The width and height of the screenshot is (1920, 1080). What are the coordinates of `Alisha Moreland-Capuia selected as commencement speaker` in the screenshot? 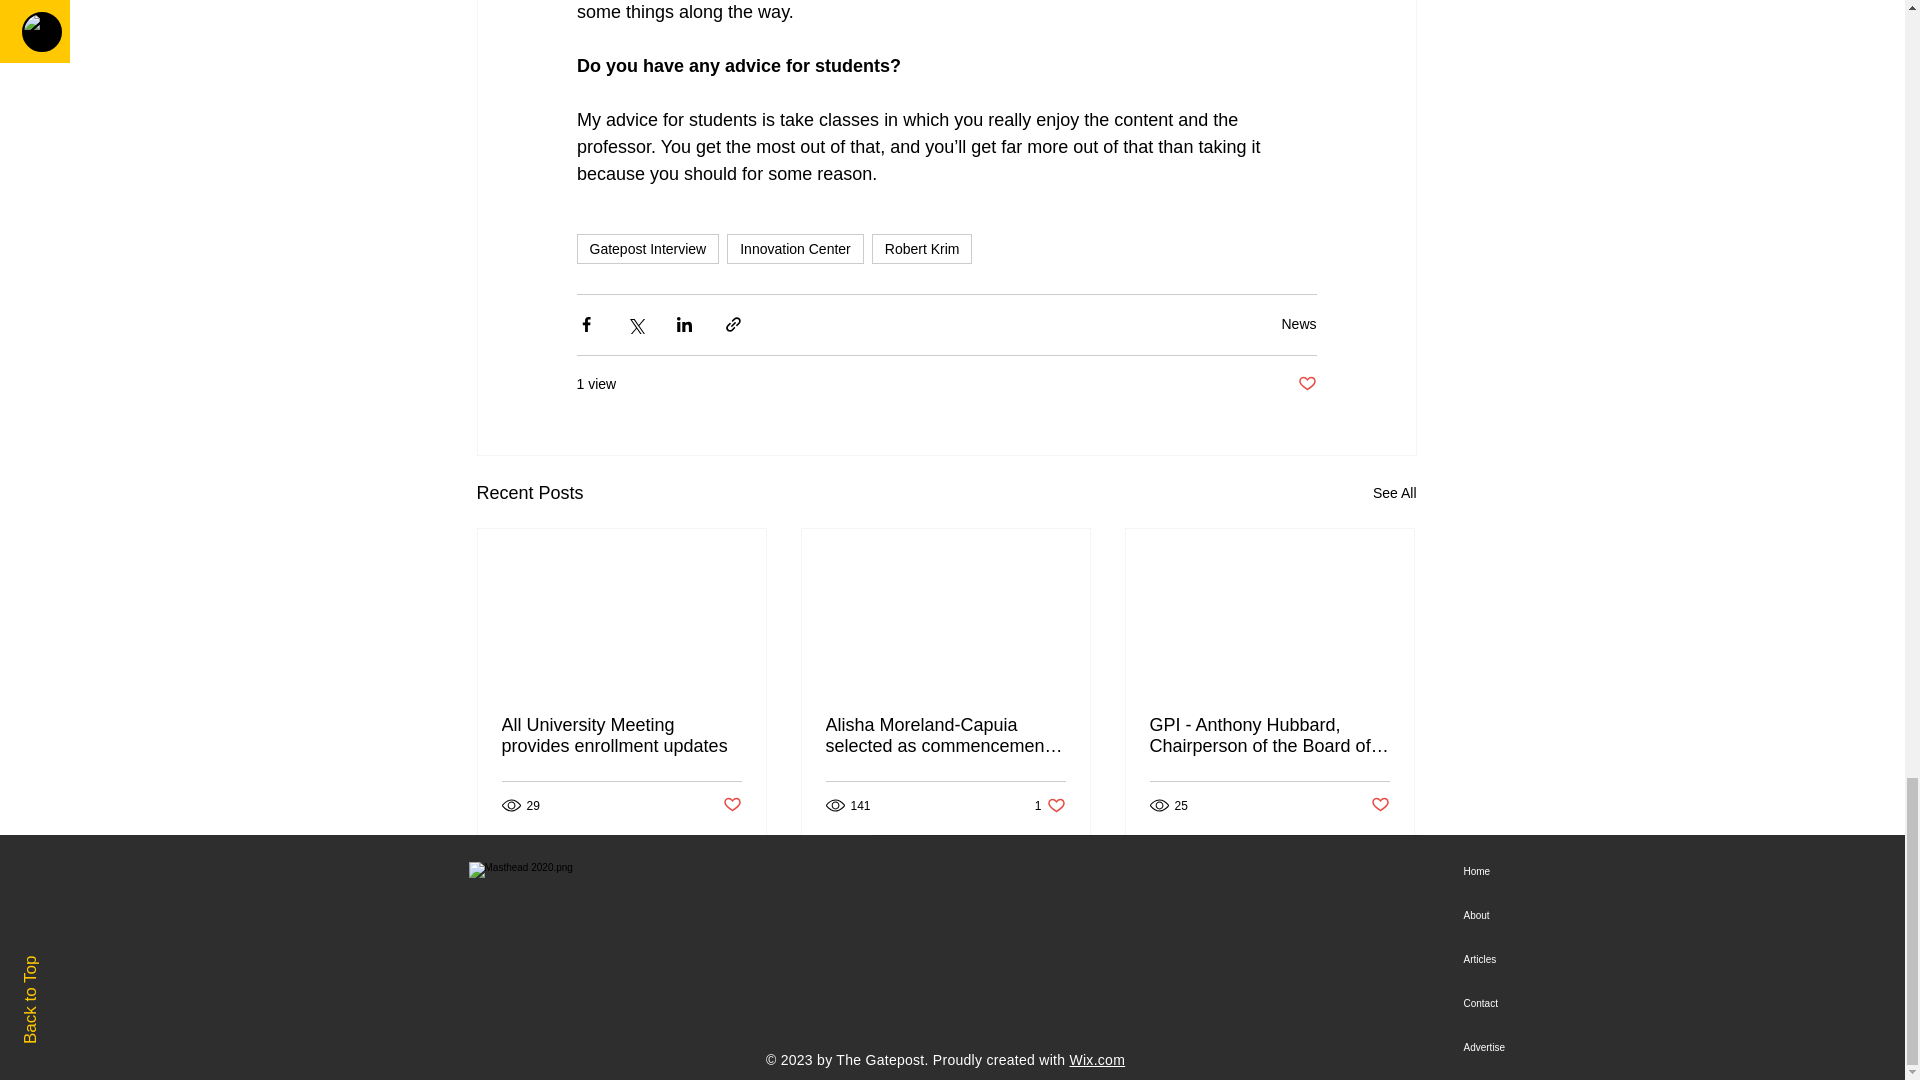 It's located at (922, 248).